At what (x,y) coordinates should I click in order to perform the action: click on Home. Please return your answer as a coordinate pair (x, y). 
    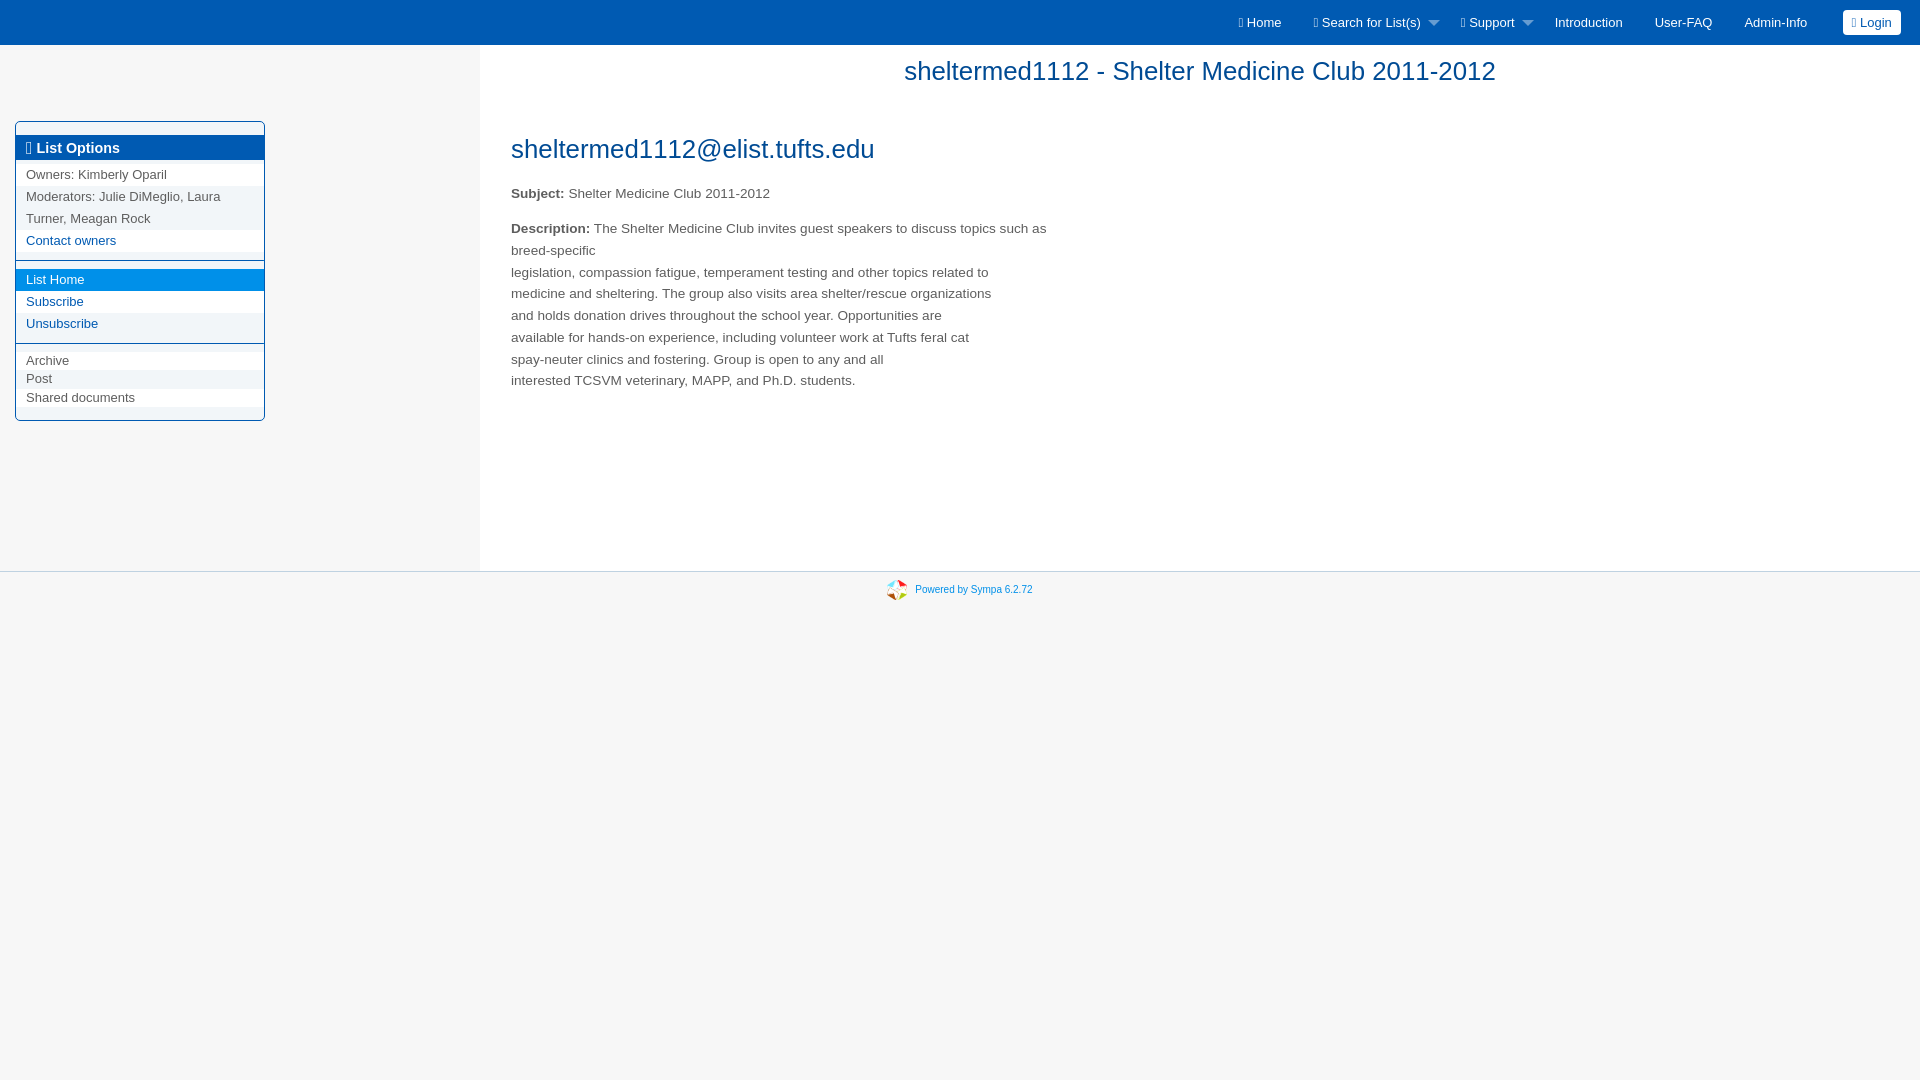
    Looking at the image, I should click on (1259, 22).